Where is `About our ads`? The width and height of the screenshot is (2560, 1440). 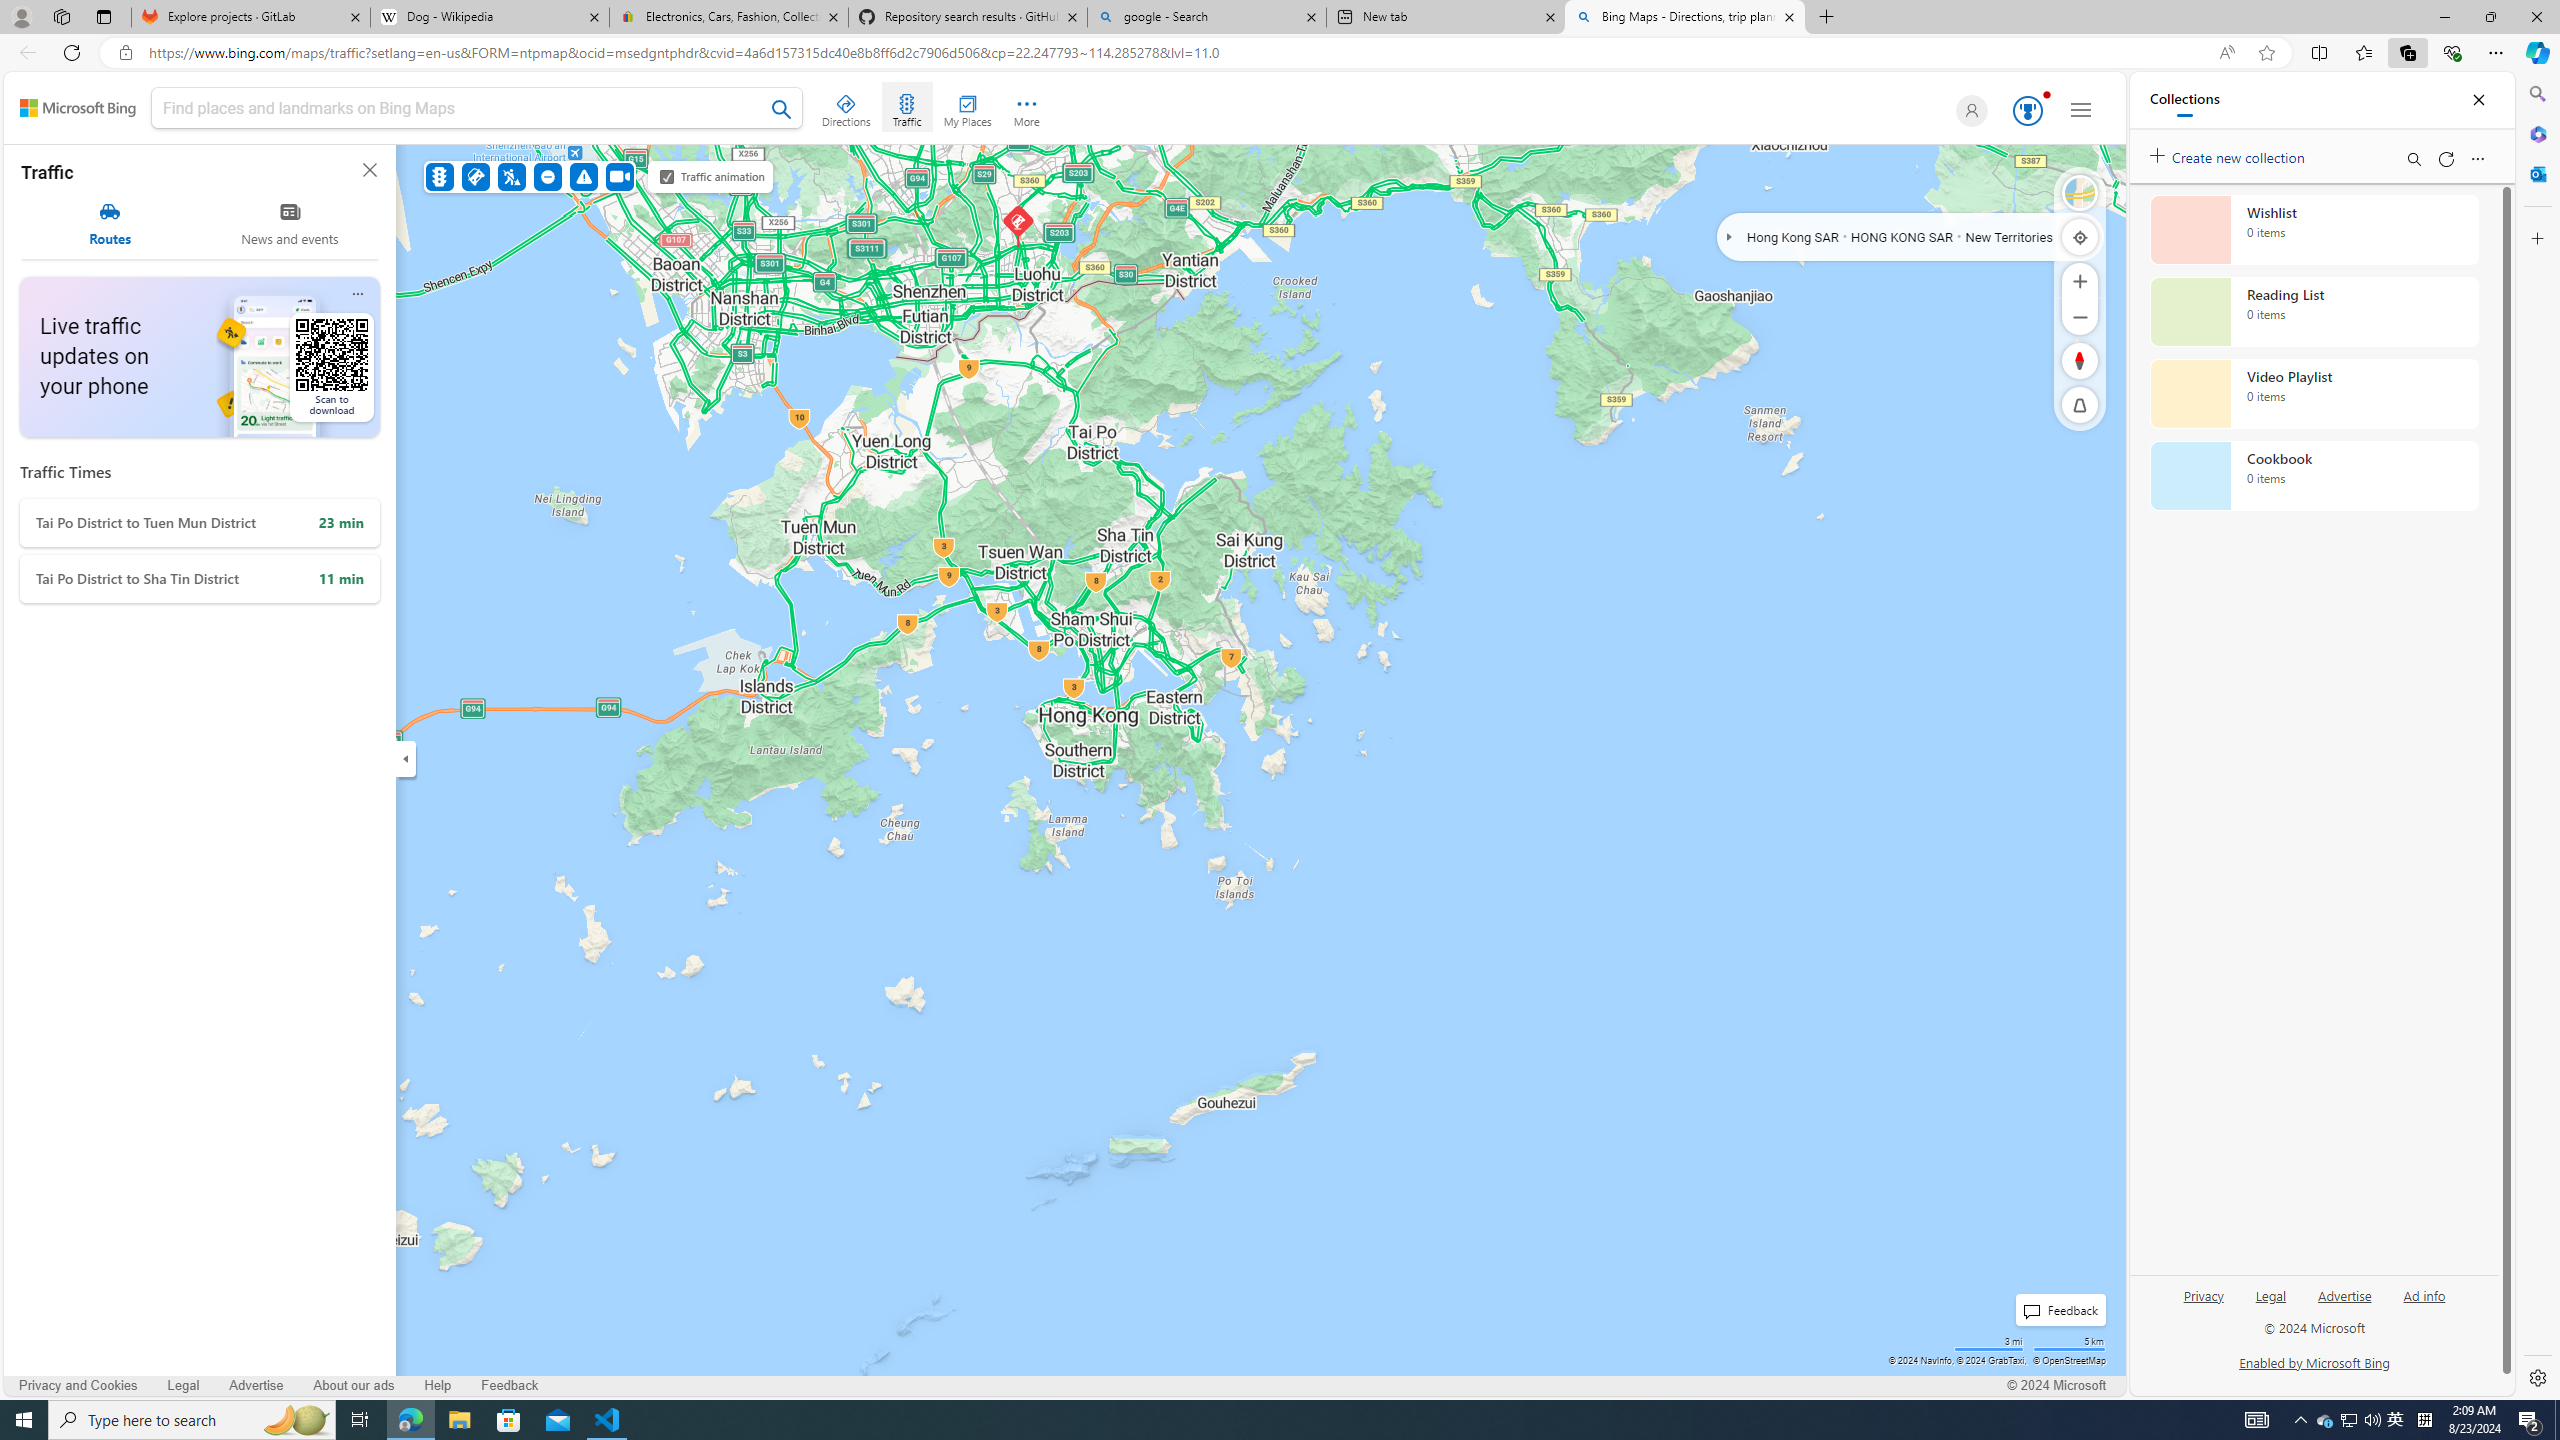
About our ads is located at coordinates (353, 1385).